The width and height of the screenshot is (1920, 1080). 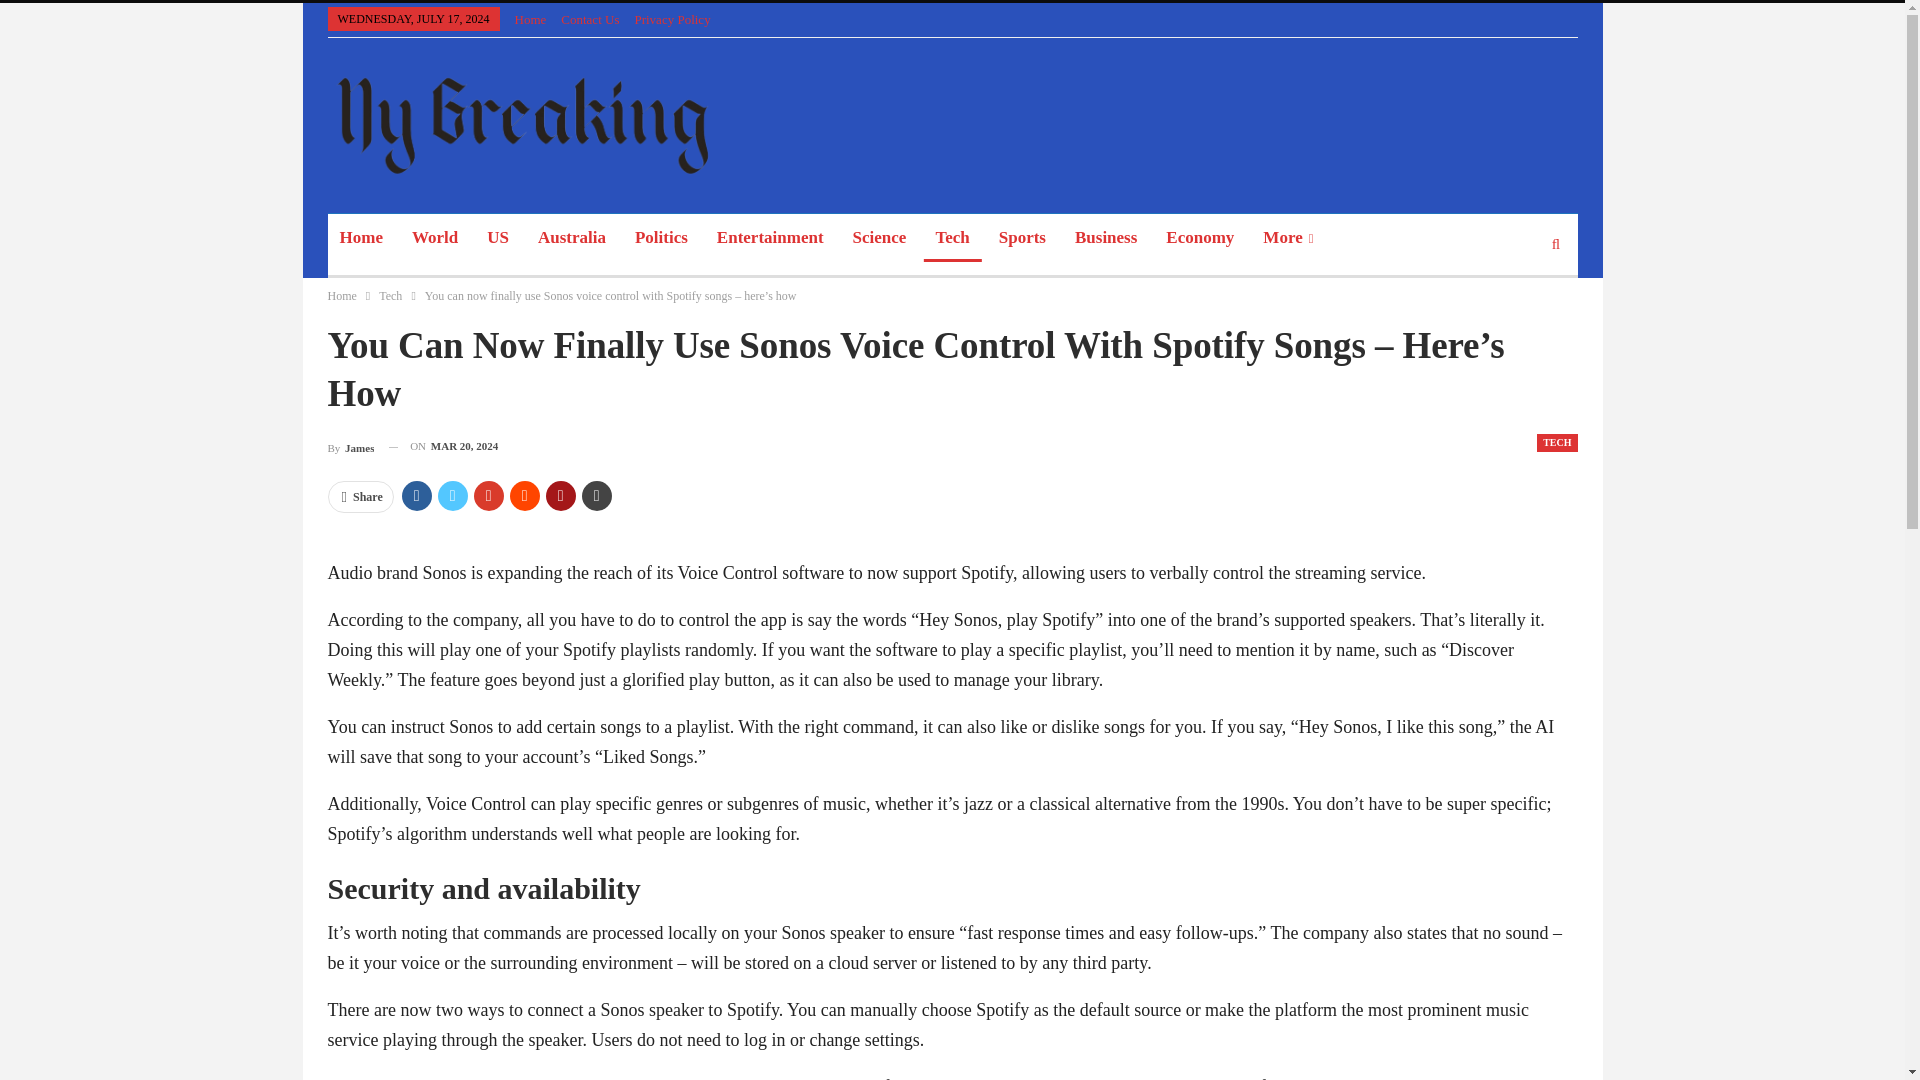 I want to click on Entertainment, so click(x=770, y=238).